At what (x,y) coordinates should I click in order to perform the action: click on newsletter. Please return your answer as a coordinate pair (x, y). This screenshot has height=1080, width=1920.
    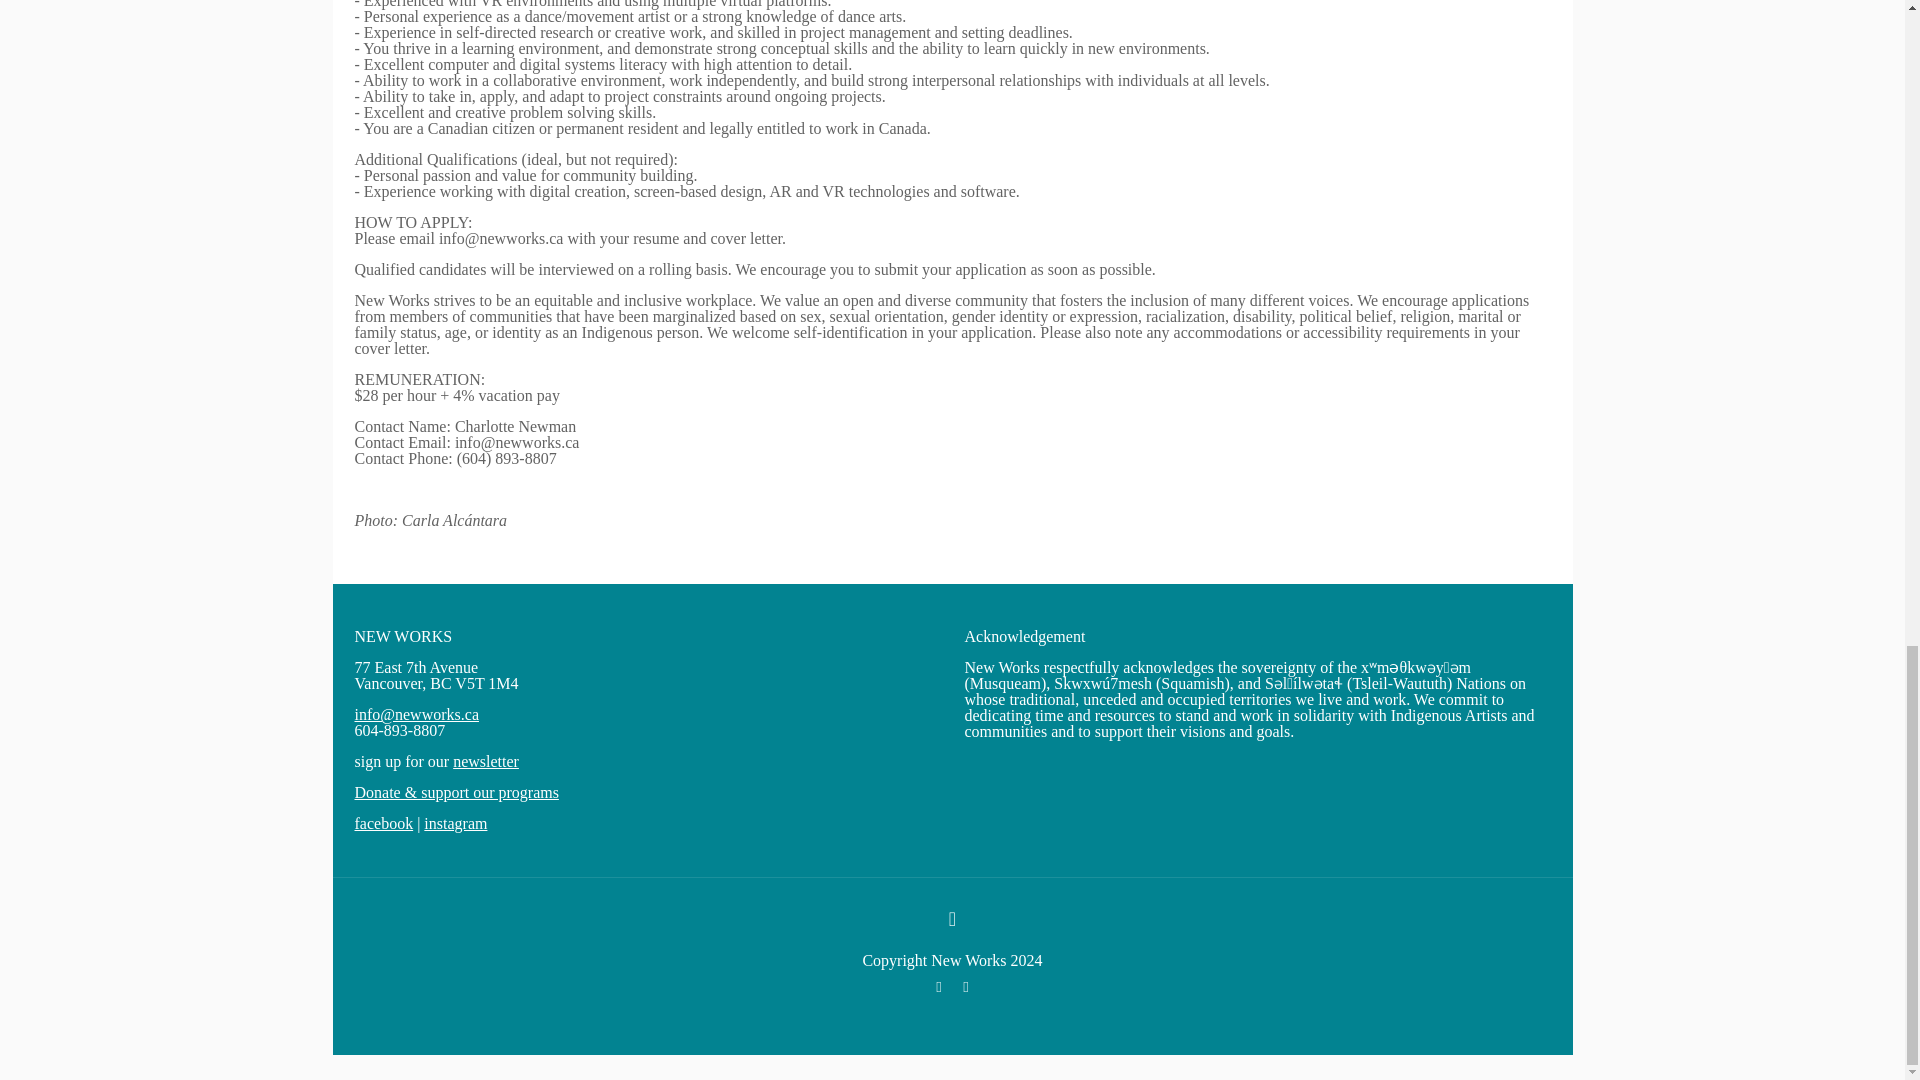
    Looking at the image, I should click on (486, 761).